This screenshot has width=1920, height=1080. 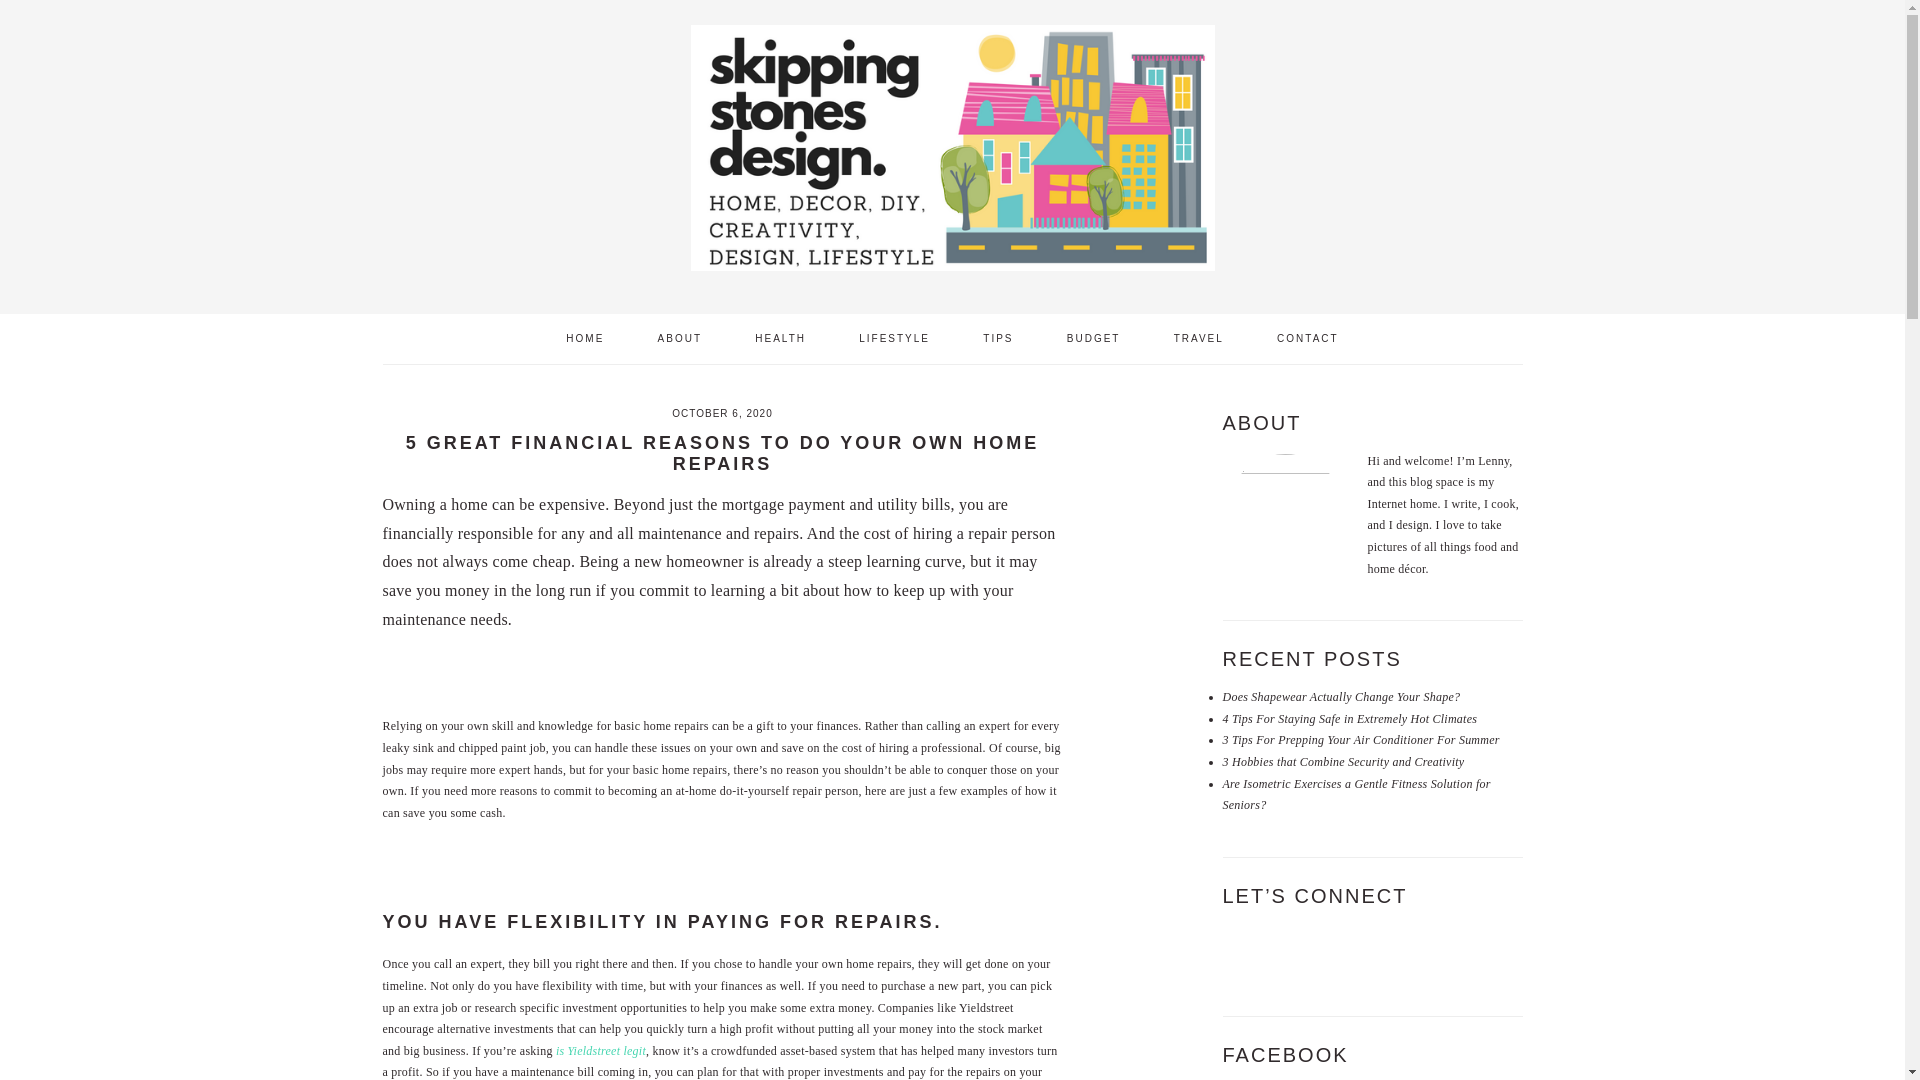 I want to click on HEALTH, so click(x=780, y=338).